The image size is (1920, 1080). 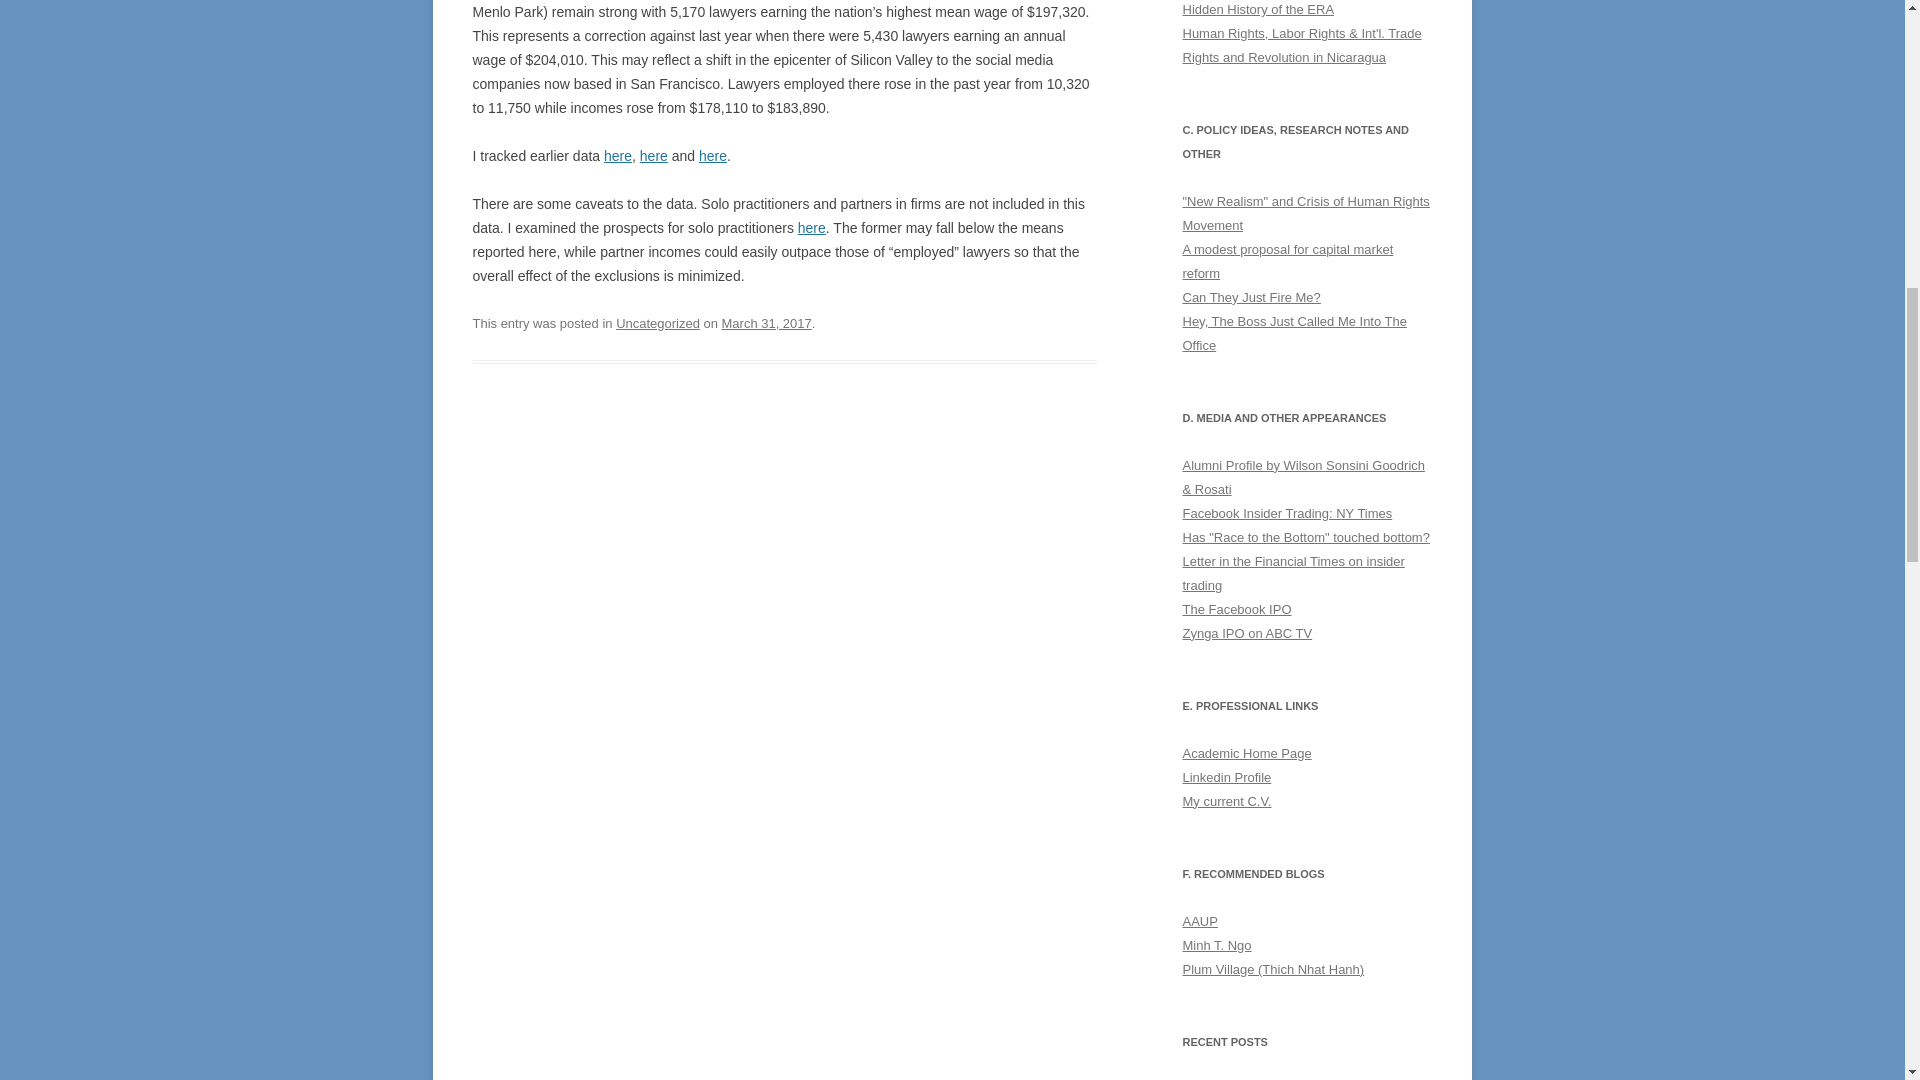 What do you see at coordinates (1251, 297) in the screenshot?
I see `Can They Just Fire Me?` at bounding box center [1251, 297].